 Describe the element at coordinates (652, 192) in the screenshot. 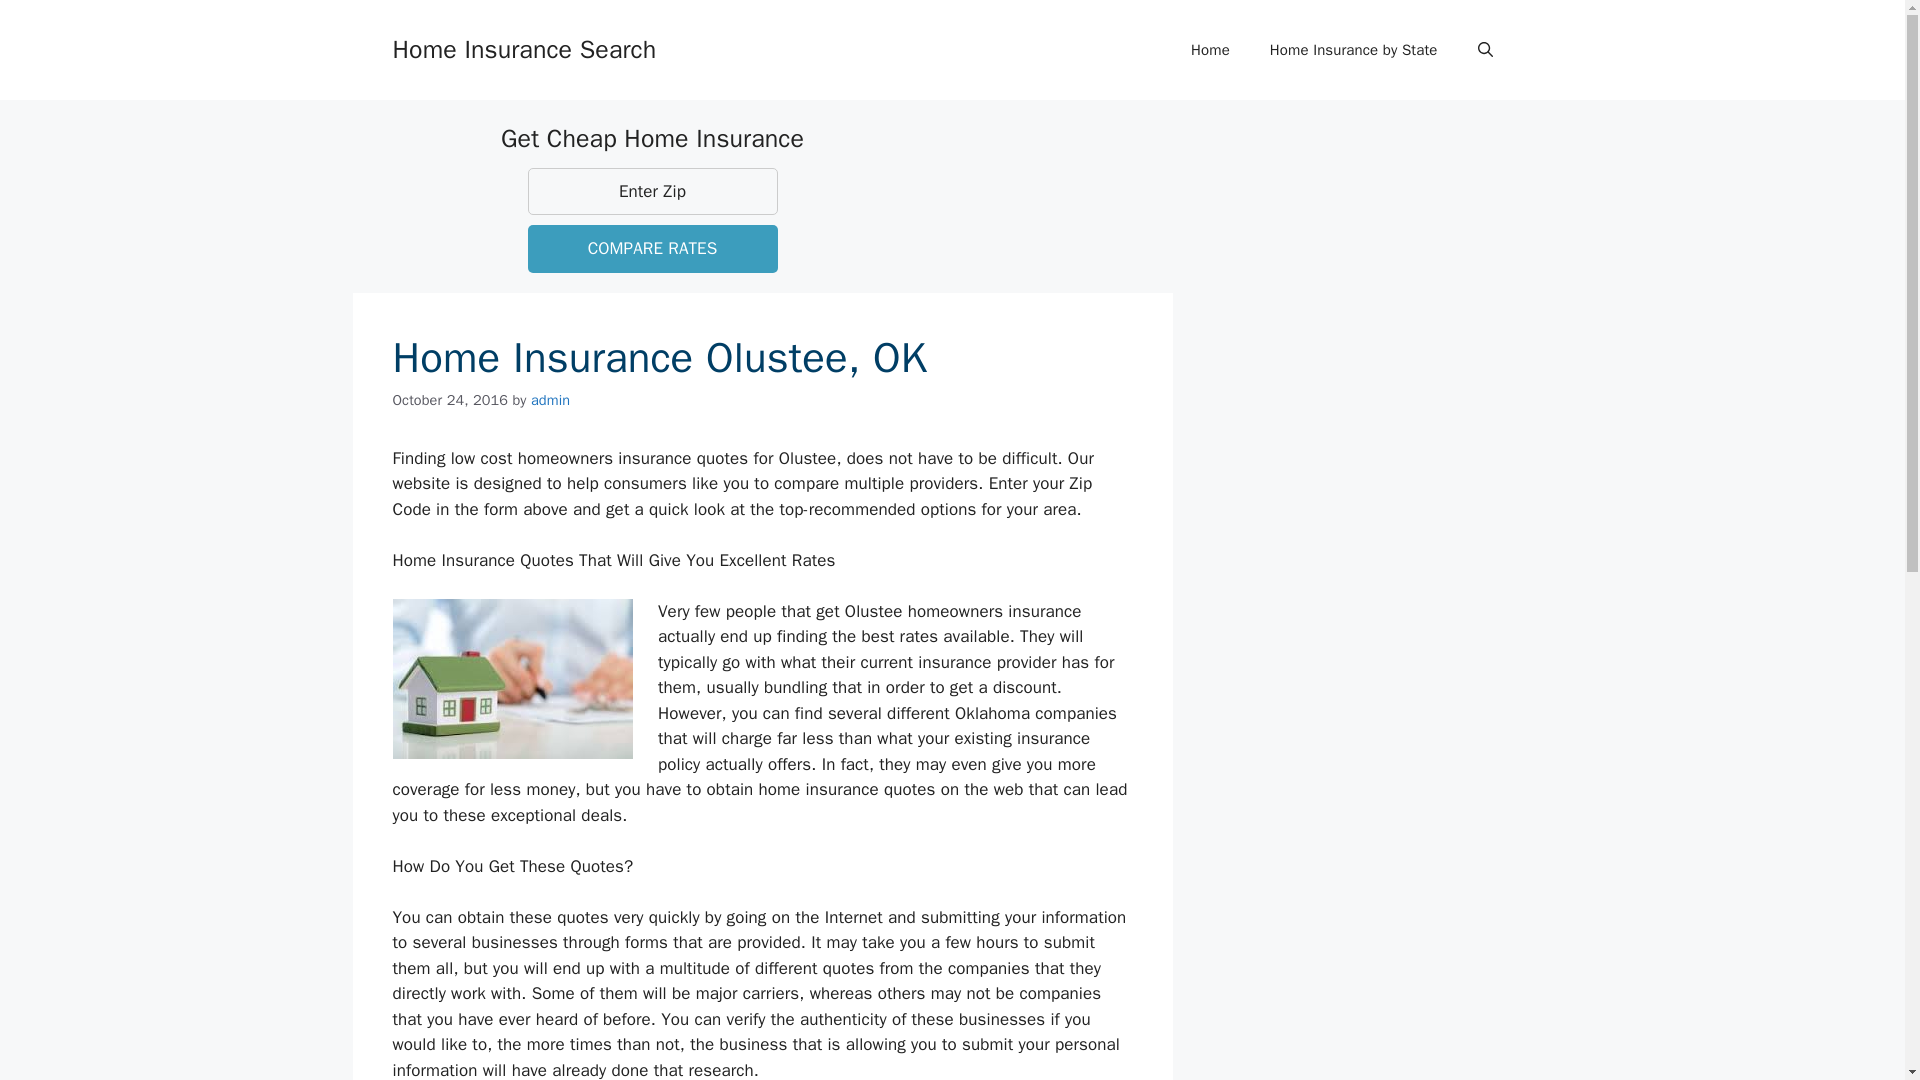

I see `Enter Zip` at that location.